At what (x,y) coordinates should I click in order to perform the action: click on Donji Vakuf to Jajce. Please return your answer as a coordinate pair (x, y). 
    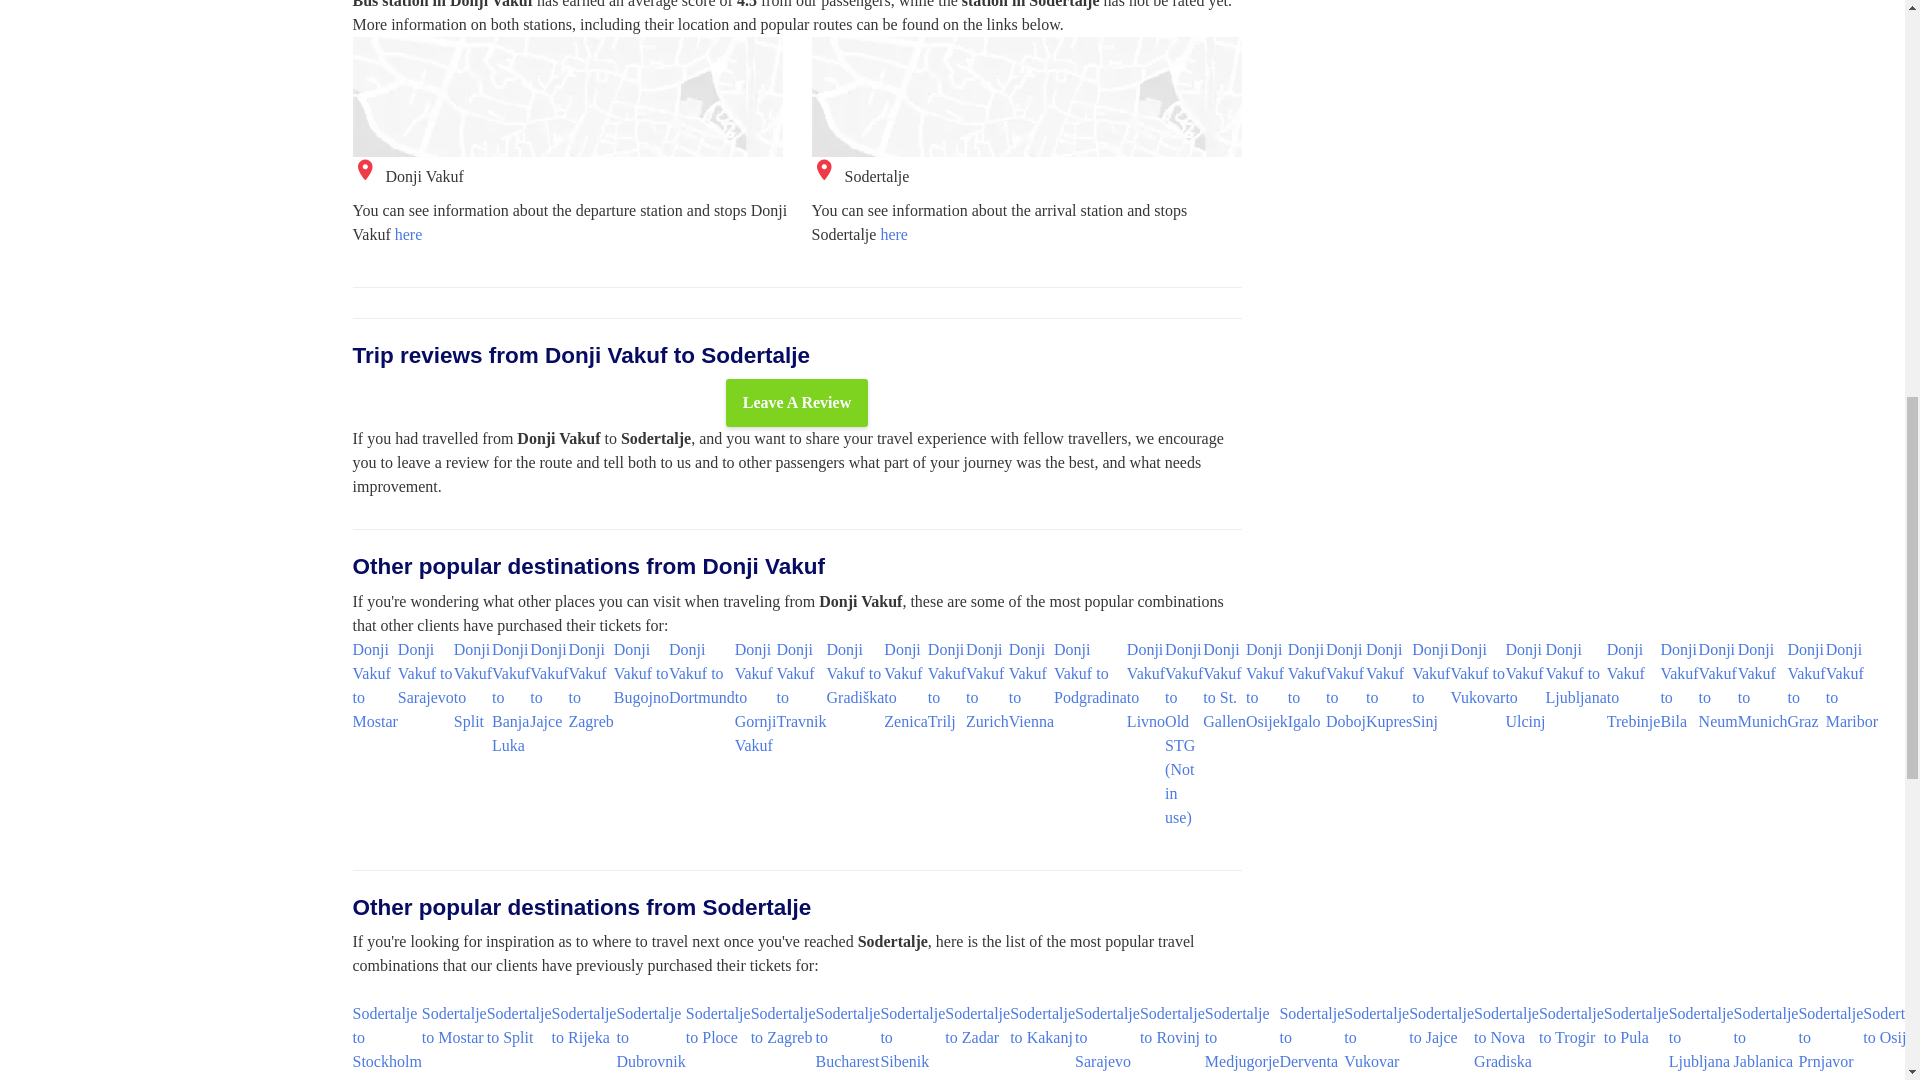
    Looking at the image, I should click on (548, 684).